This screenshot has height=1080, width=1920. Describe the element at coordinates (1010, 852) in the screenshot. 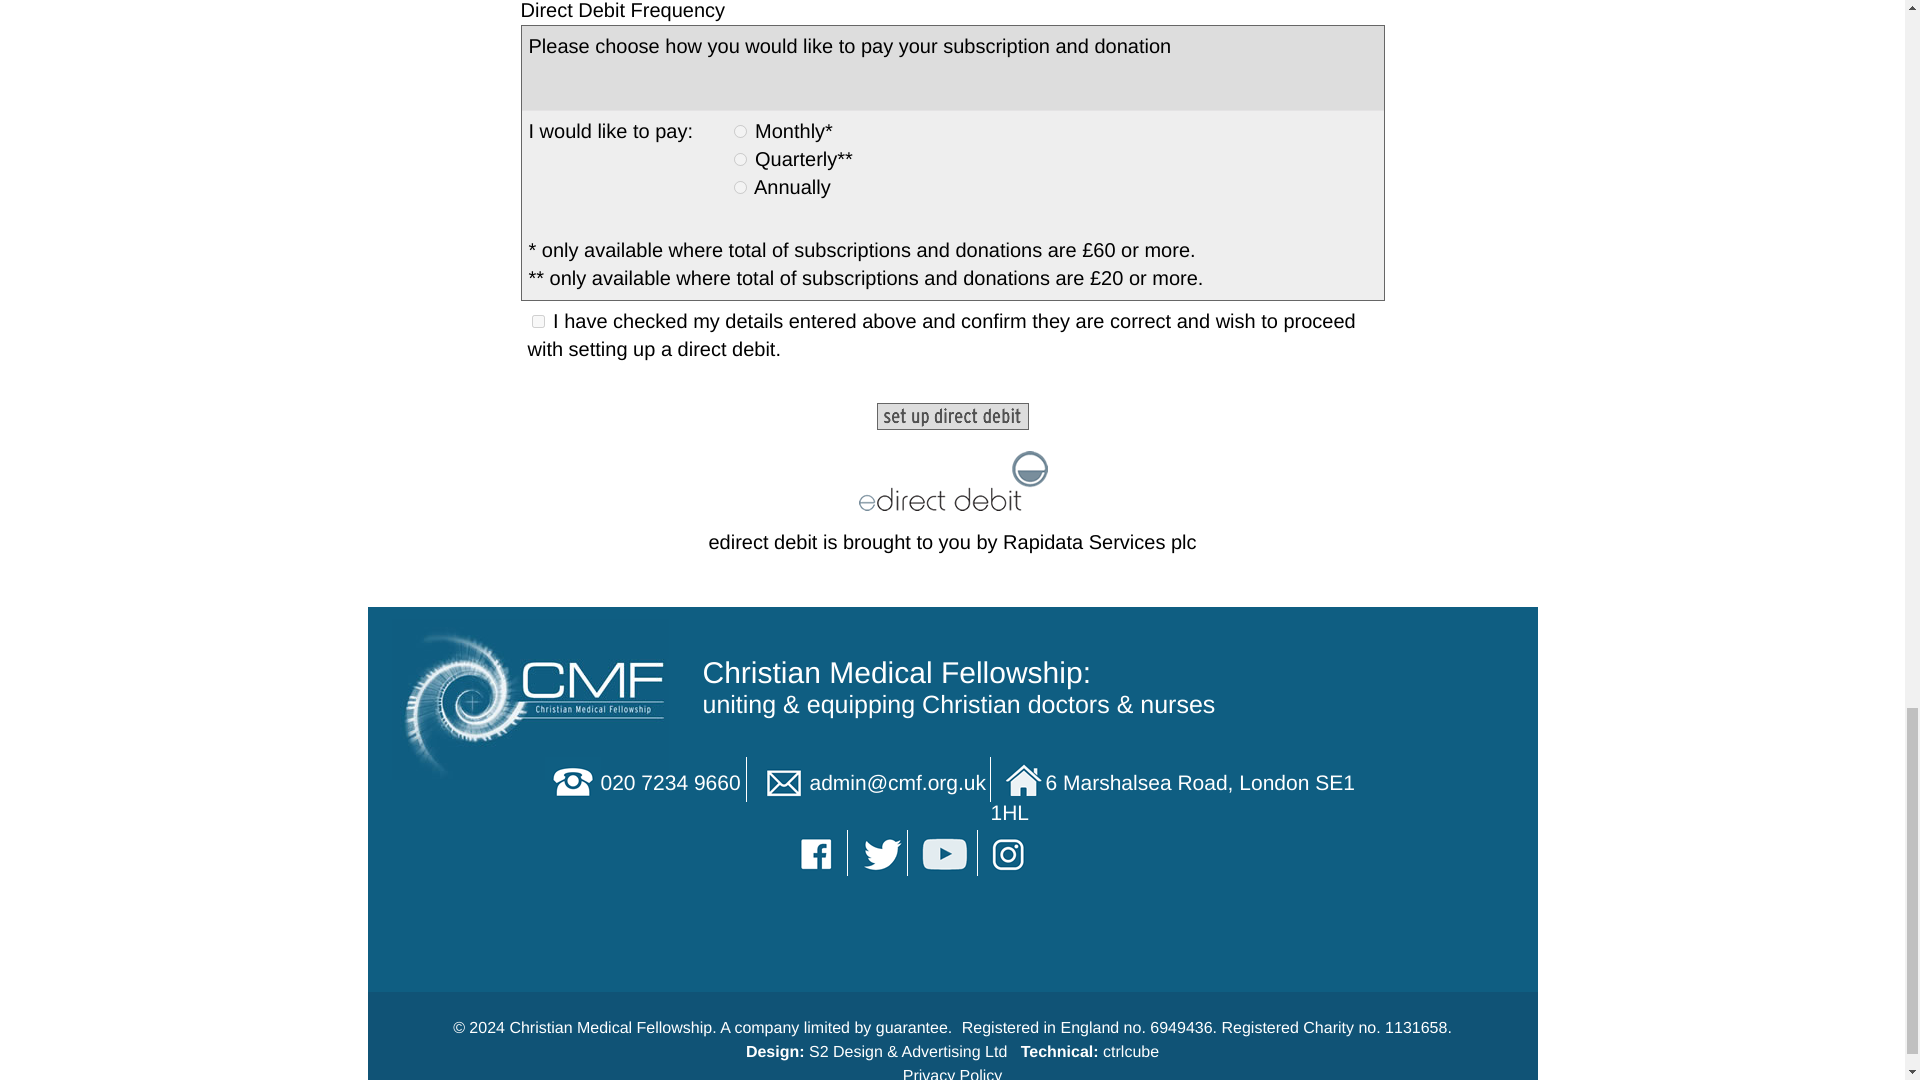

I see `CMF on Instagram` at that location.